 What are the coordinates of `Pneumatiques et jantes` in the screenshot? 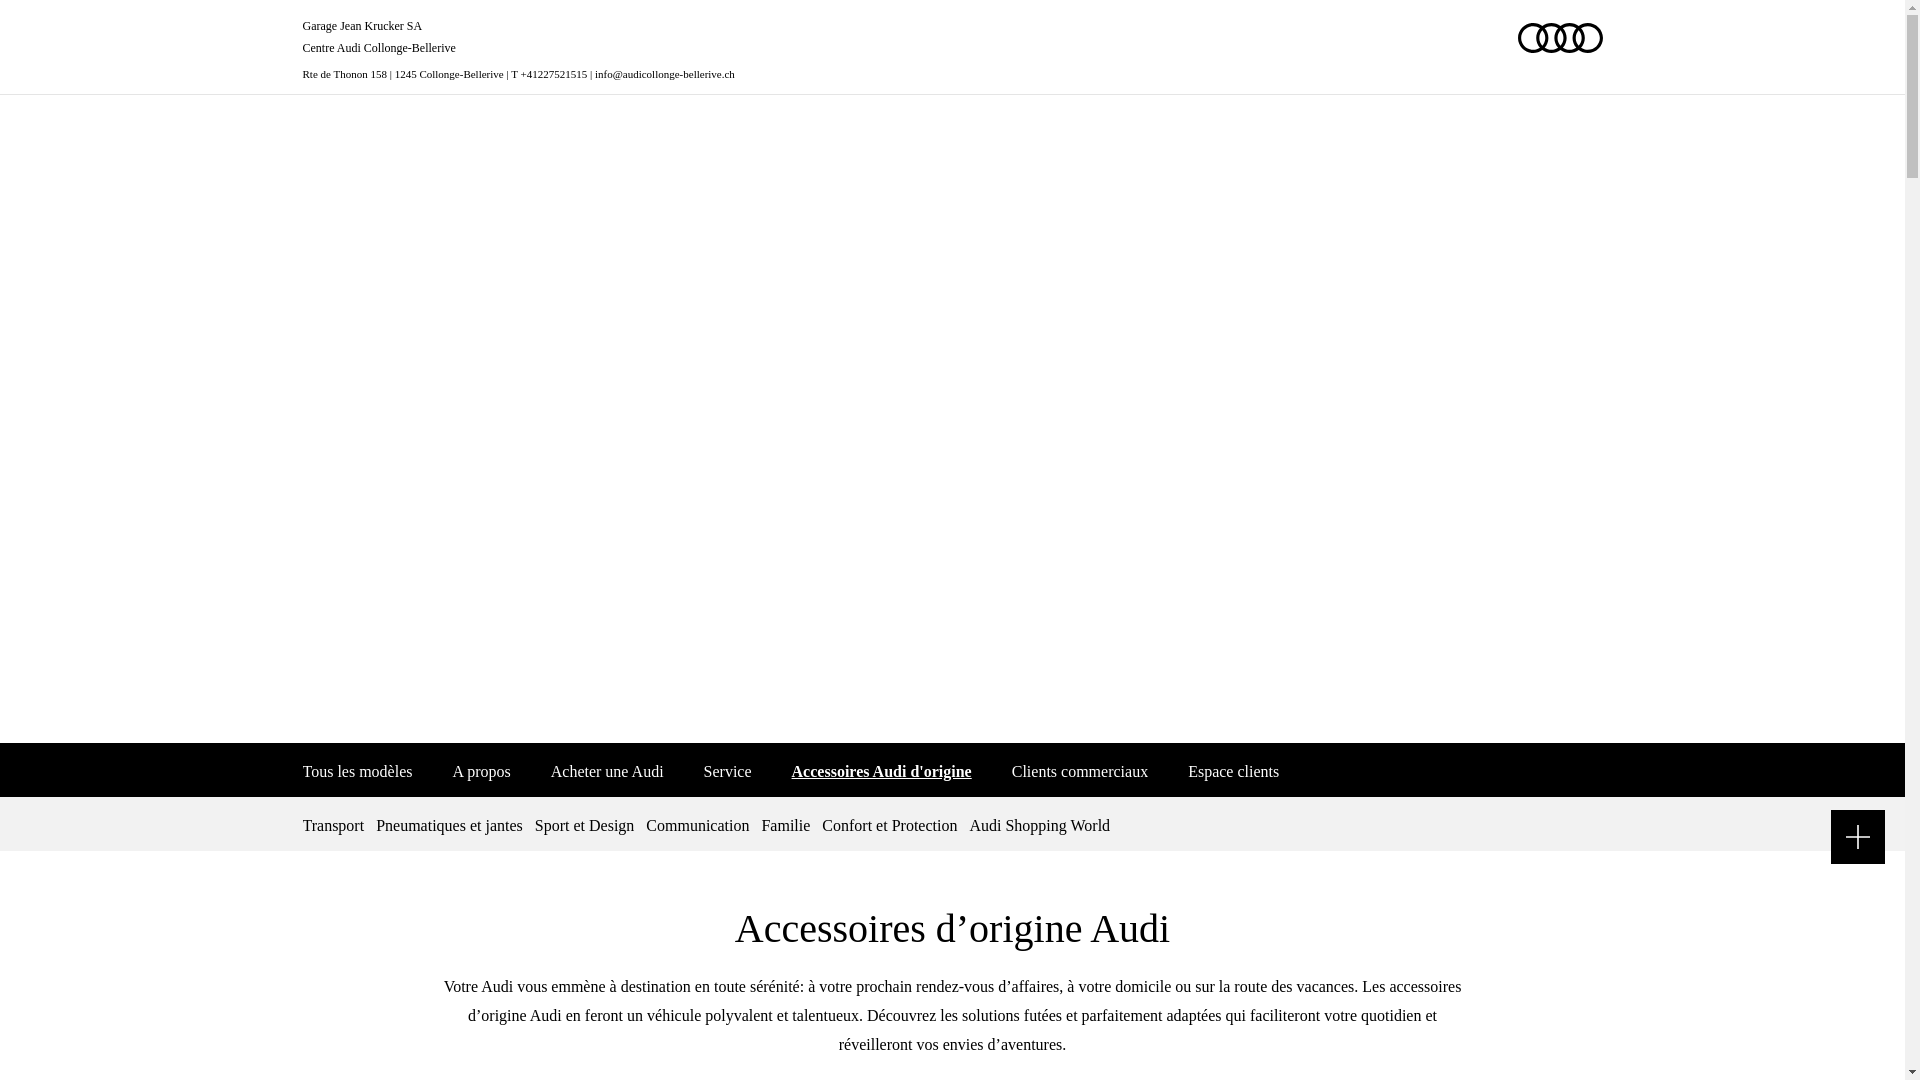 It's located at (450, 824).